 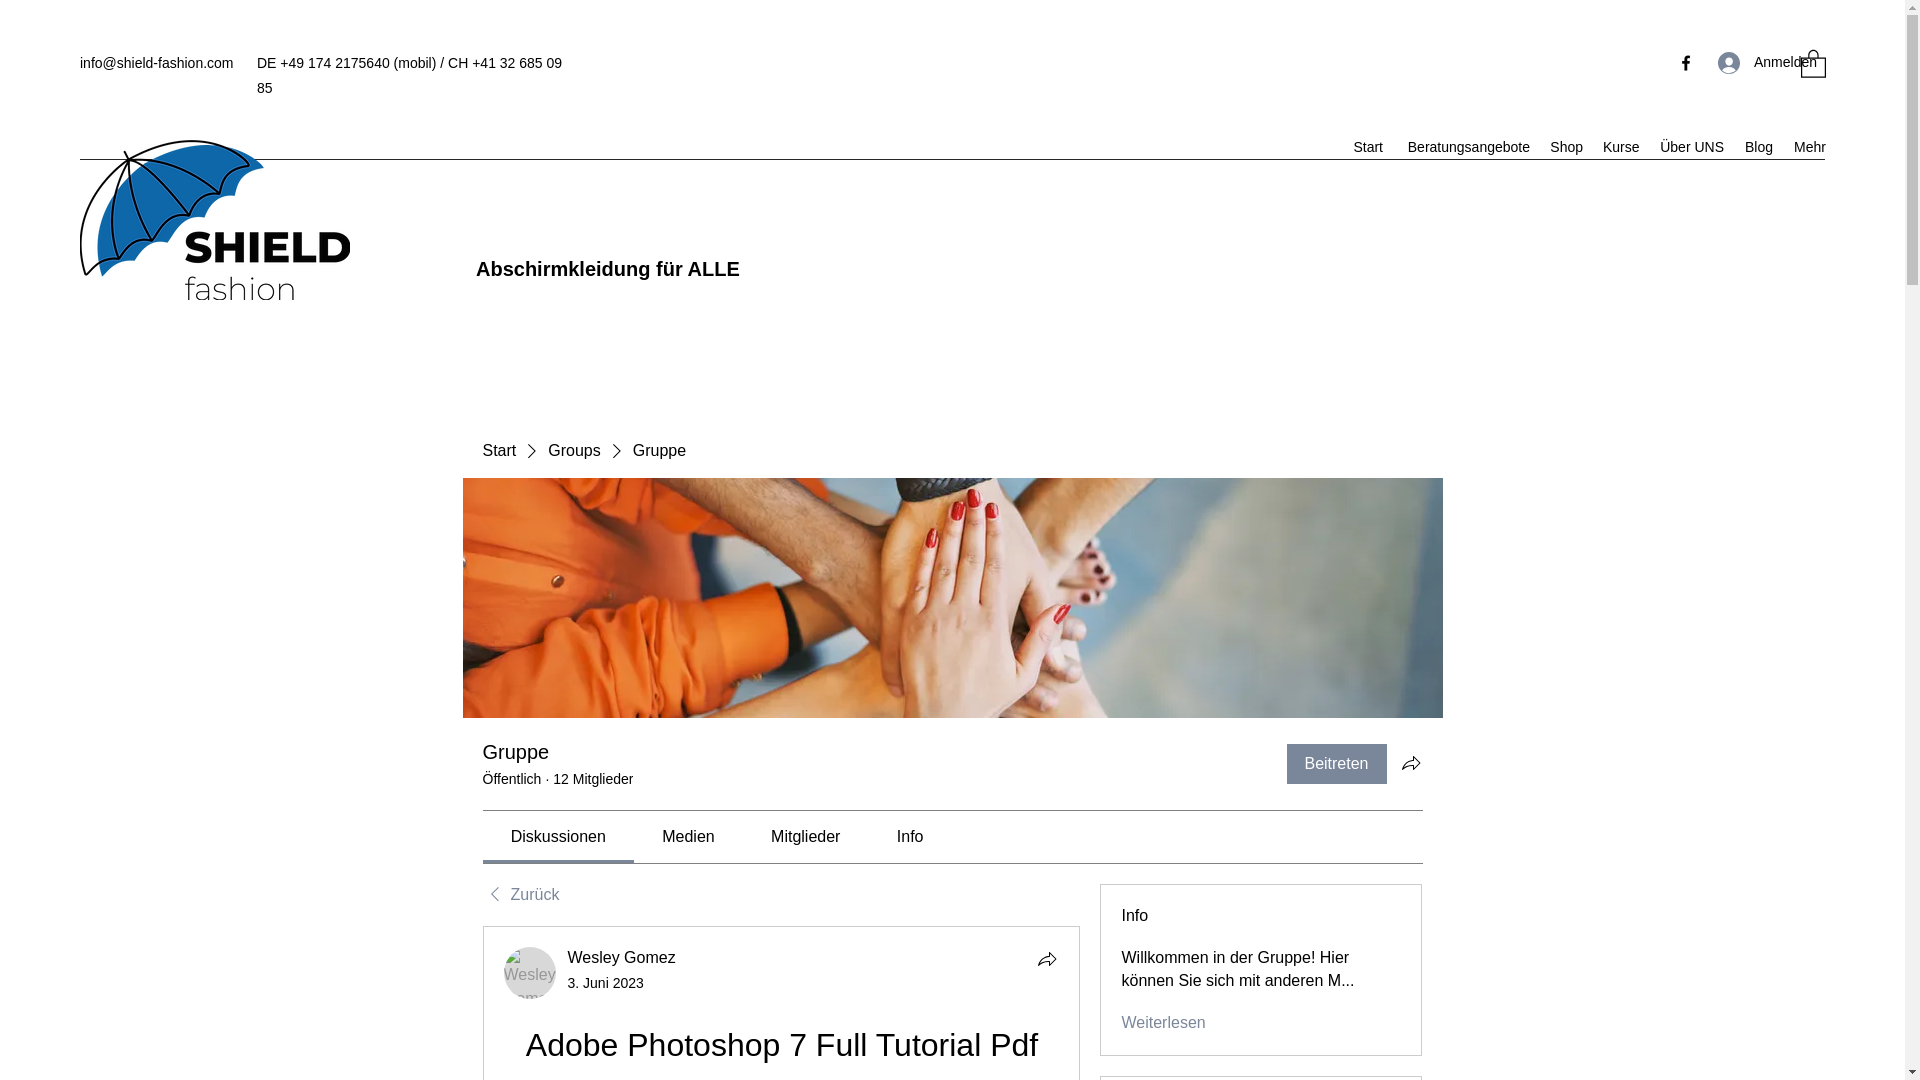 What do you see at coordinates (606, 983) in the screenshot?
I see `3. Juni 2023` at bounding box center [606, 983].